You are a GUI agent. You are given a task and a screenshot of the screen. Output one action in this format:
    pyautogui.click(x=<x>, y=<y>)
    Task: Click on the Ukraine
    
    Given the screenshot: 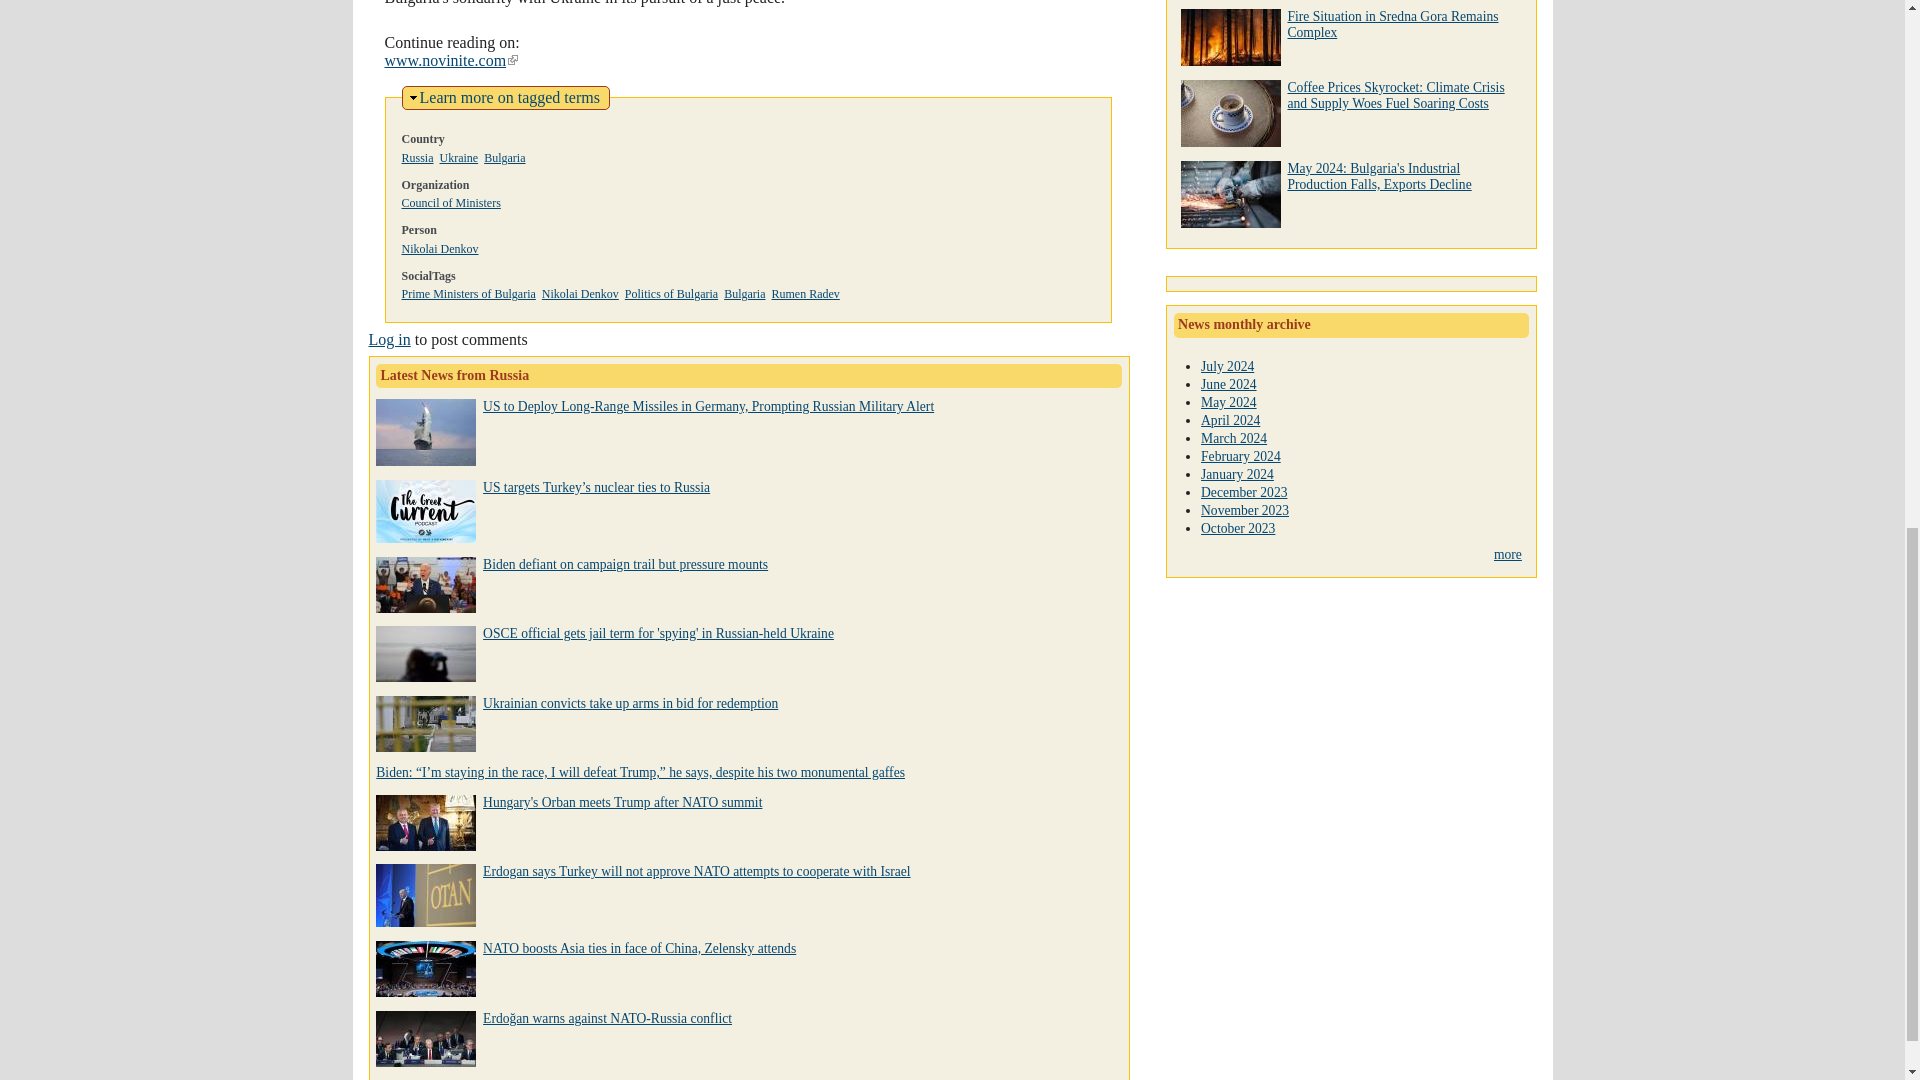 What is the action you would take?
    pyautogui.click(x=389, y=338)
    